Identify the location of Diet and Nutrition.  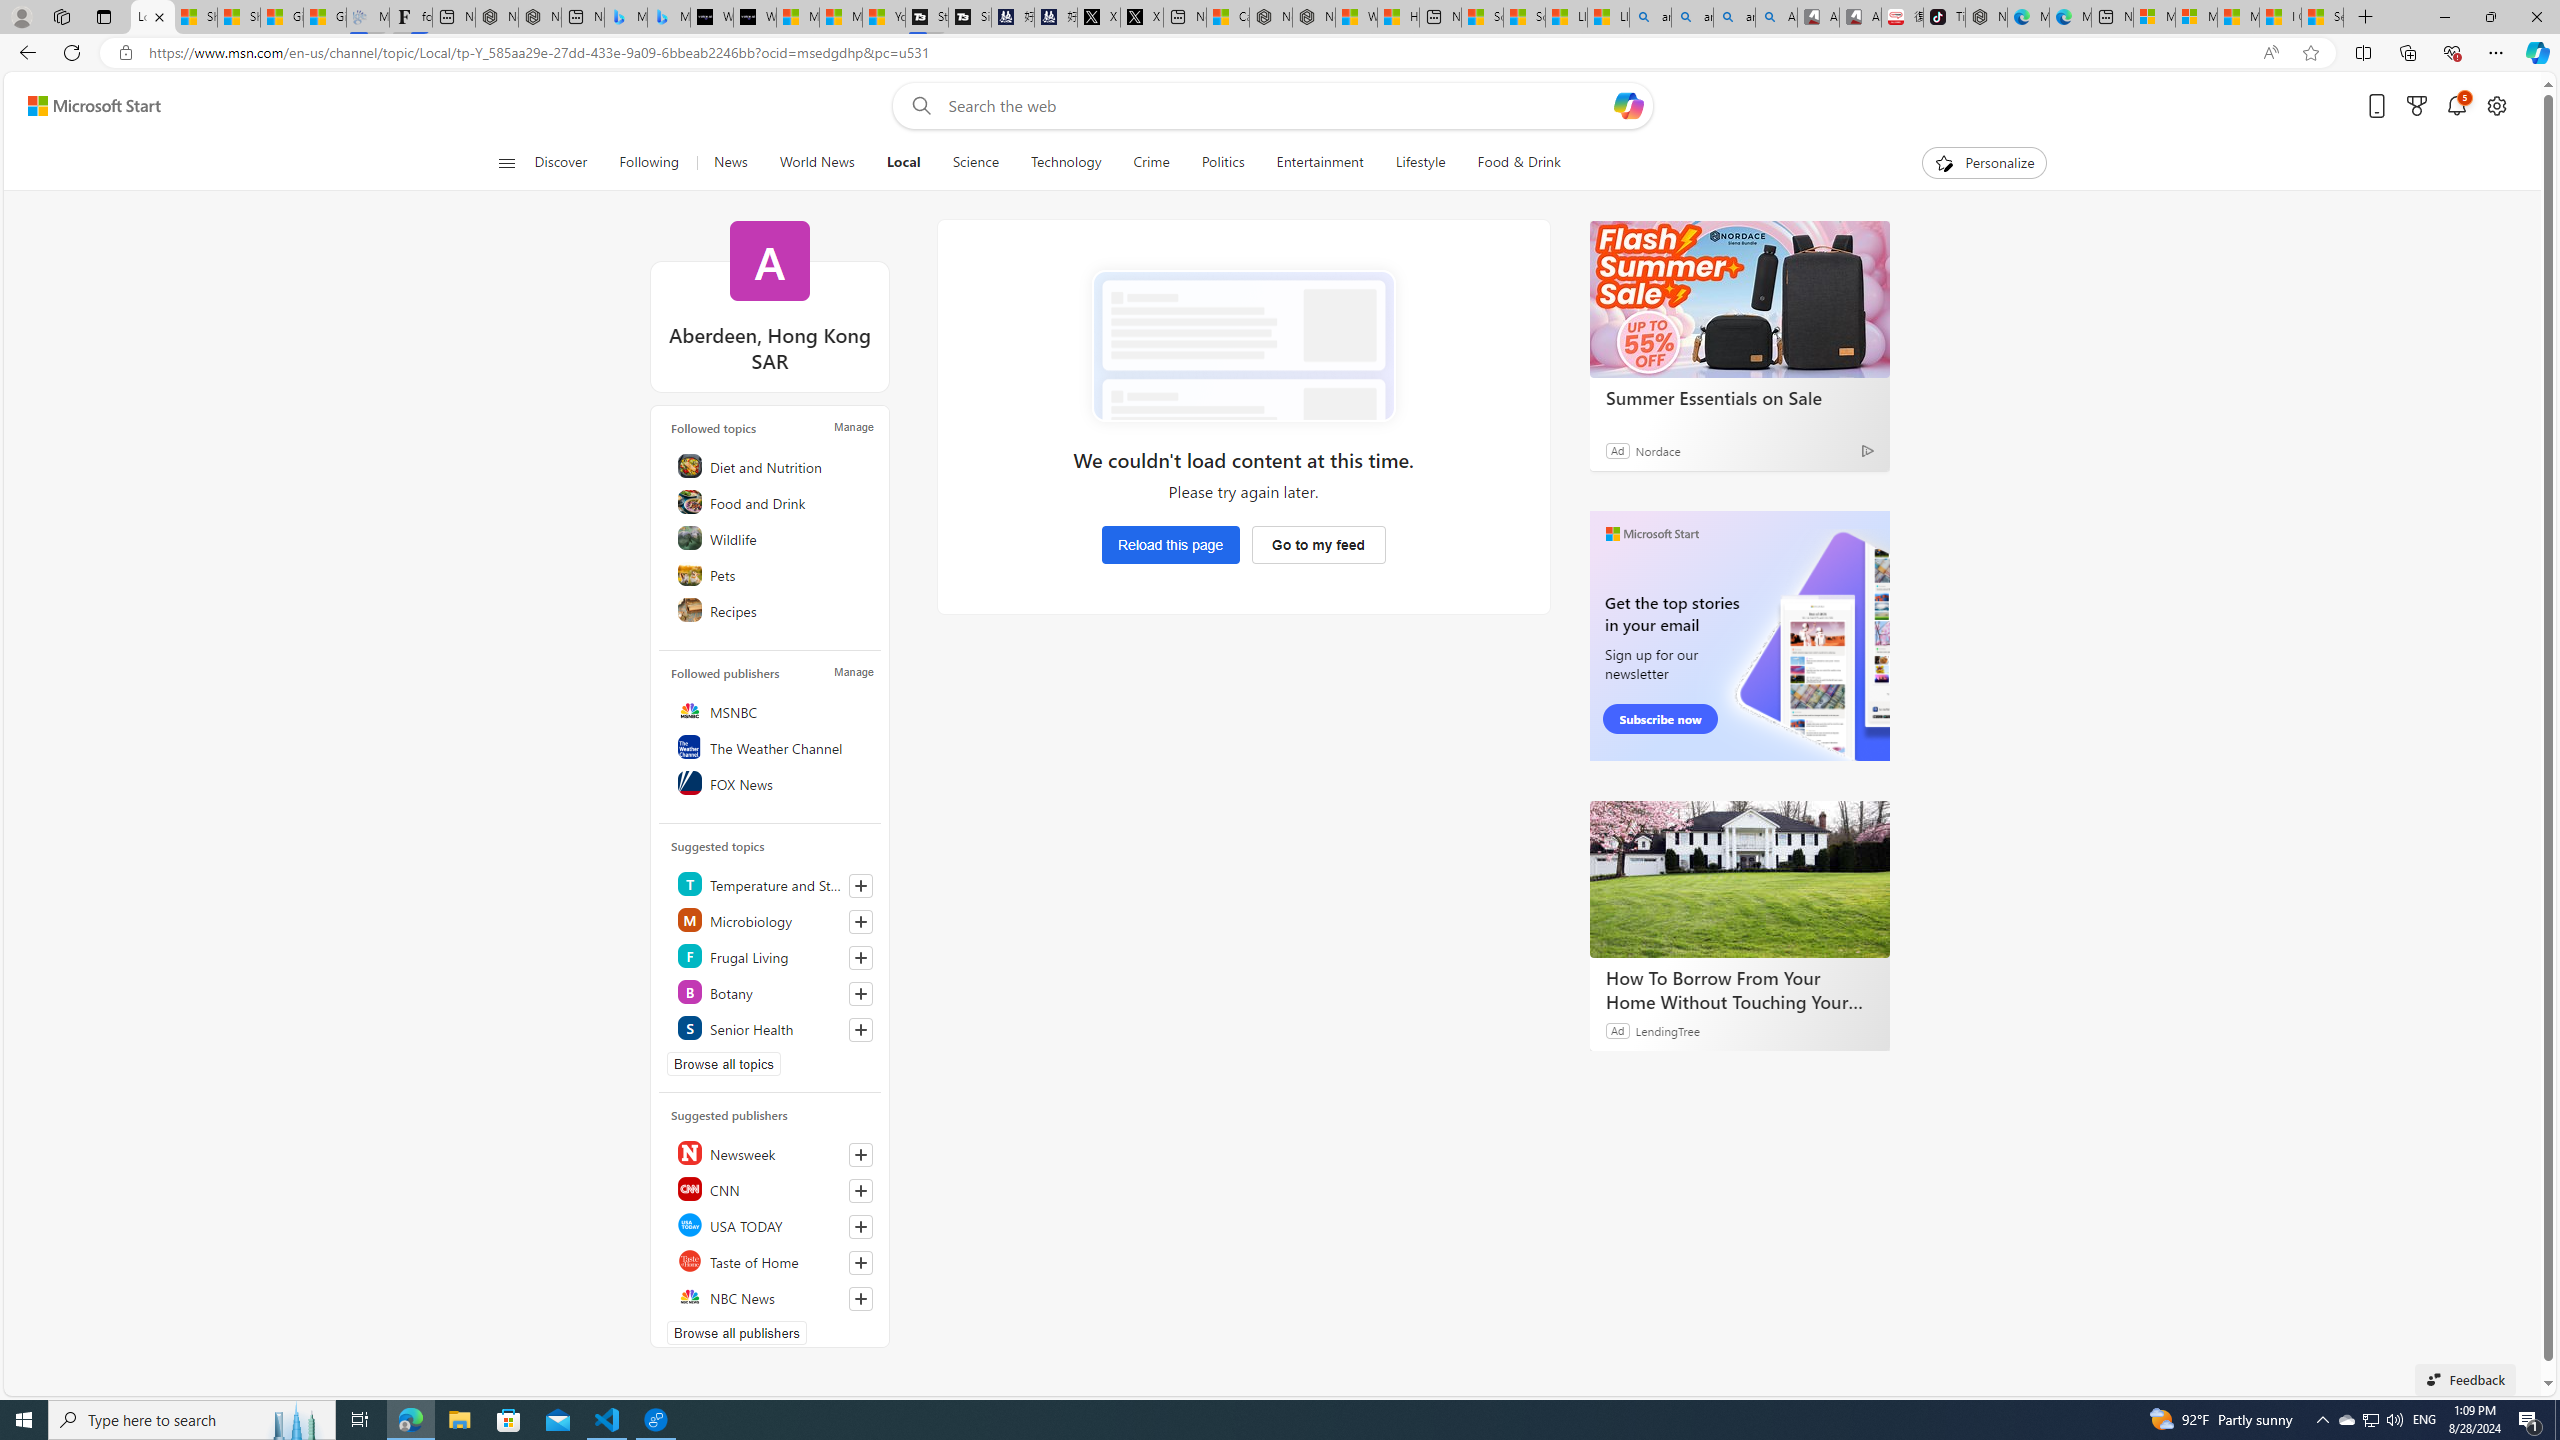
(773, 466).